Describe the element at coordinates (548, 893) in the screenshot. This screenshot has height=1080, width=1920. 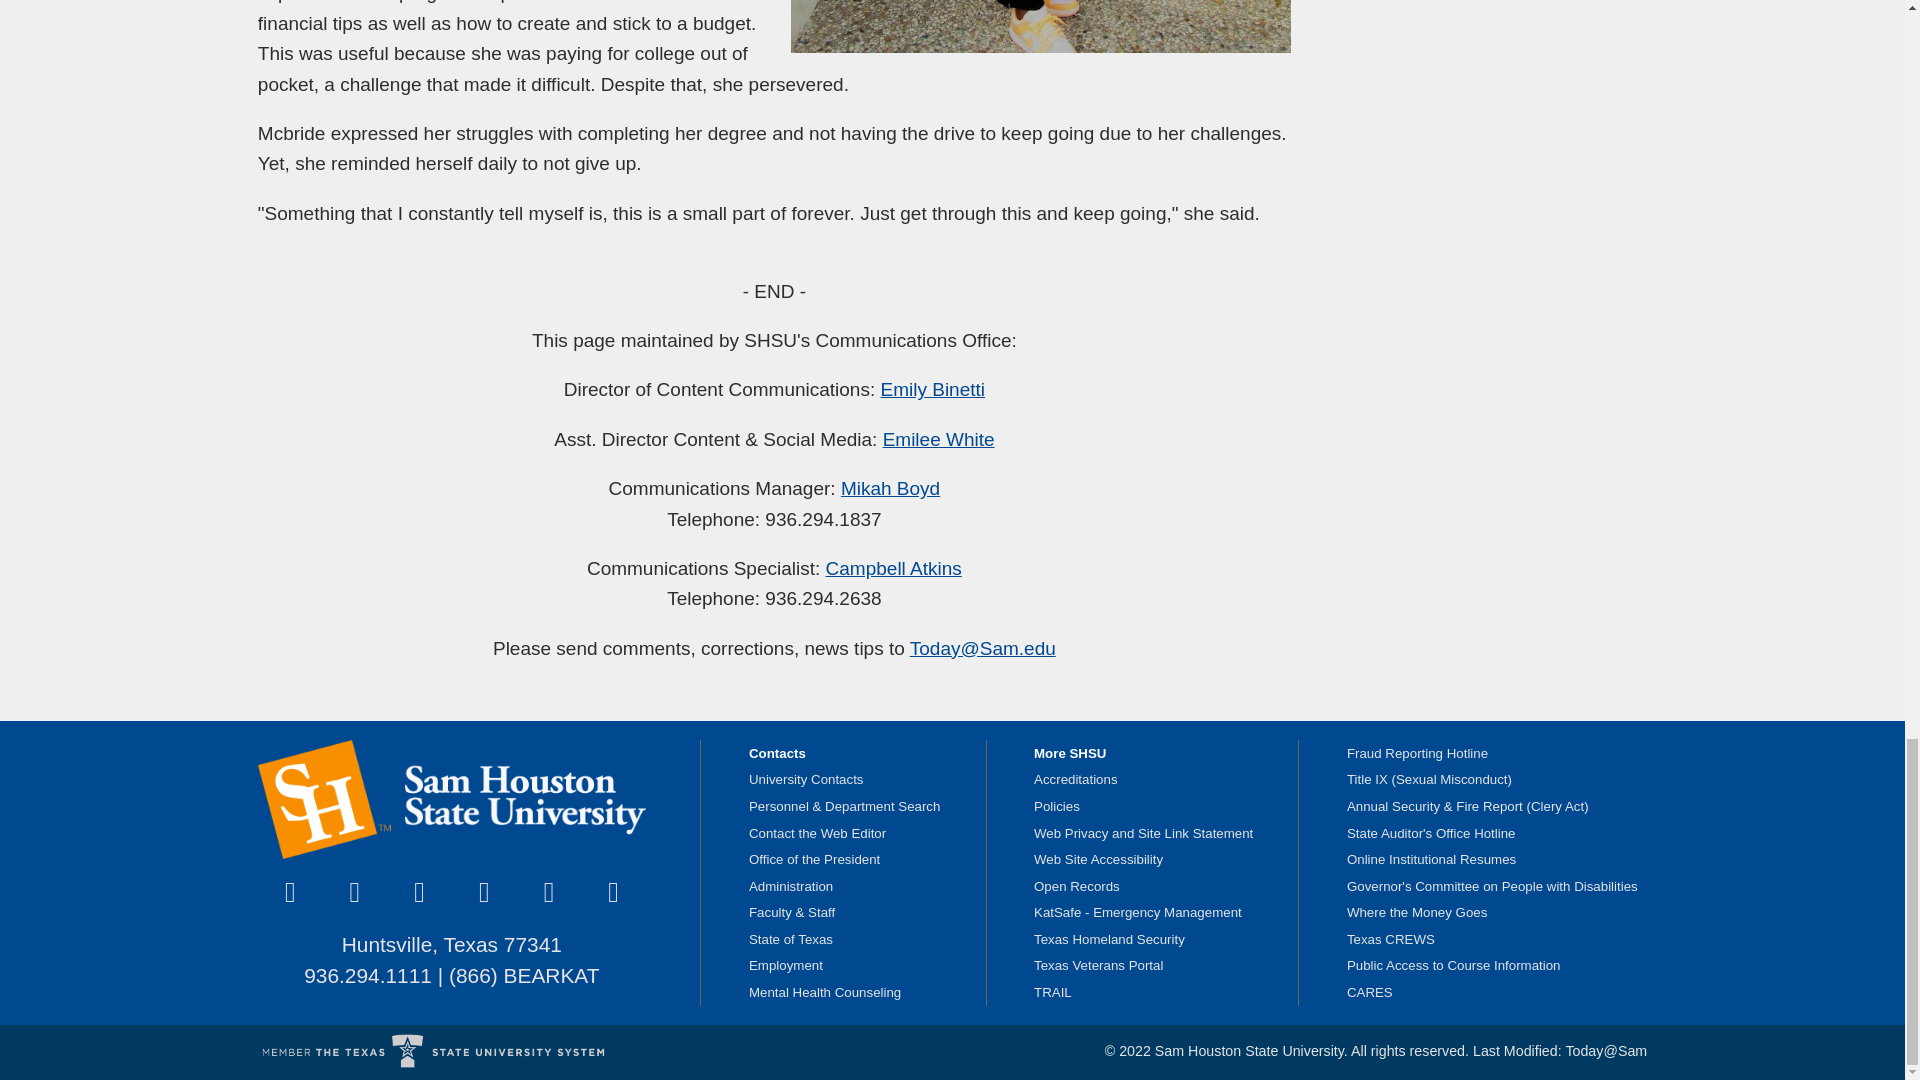
I see `Connect with SHSU on LinkedIn` at that location.